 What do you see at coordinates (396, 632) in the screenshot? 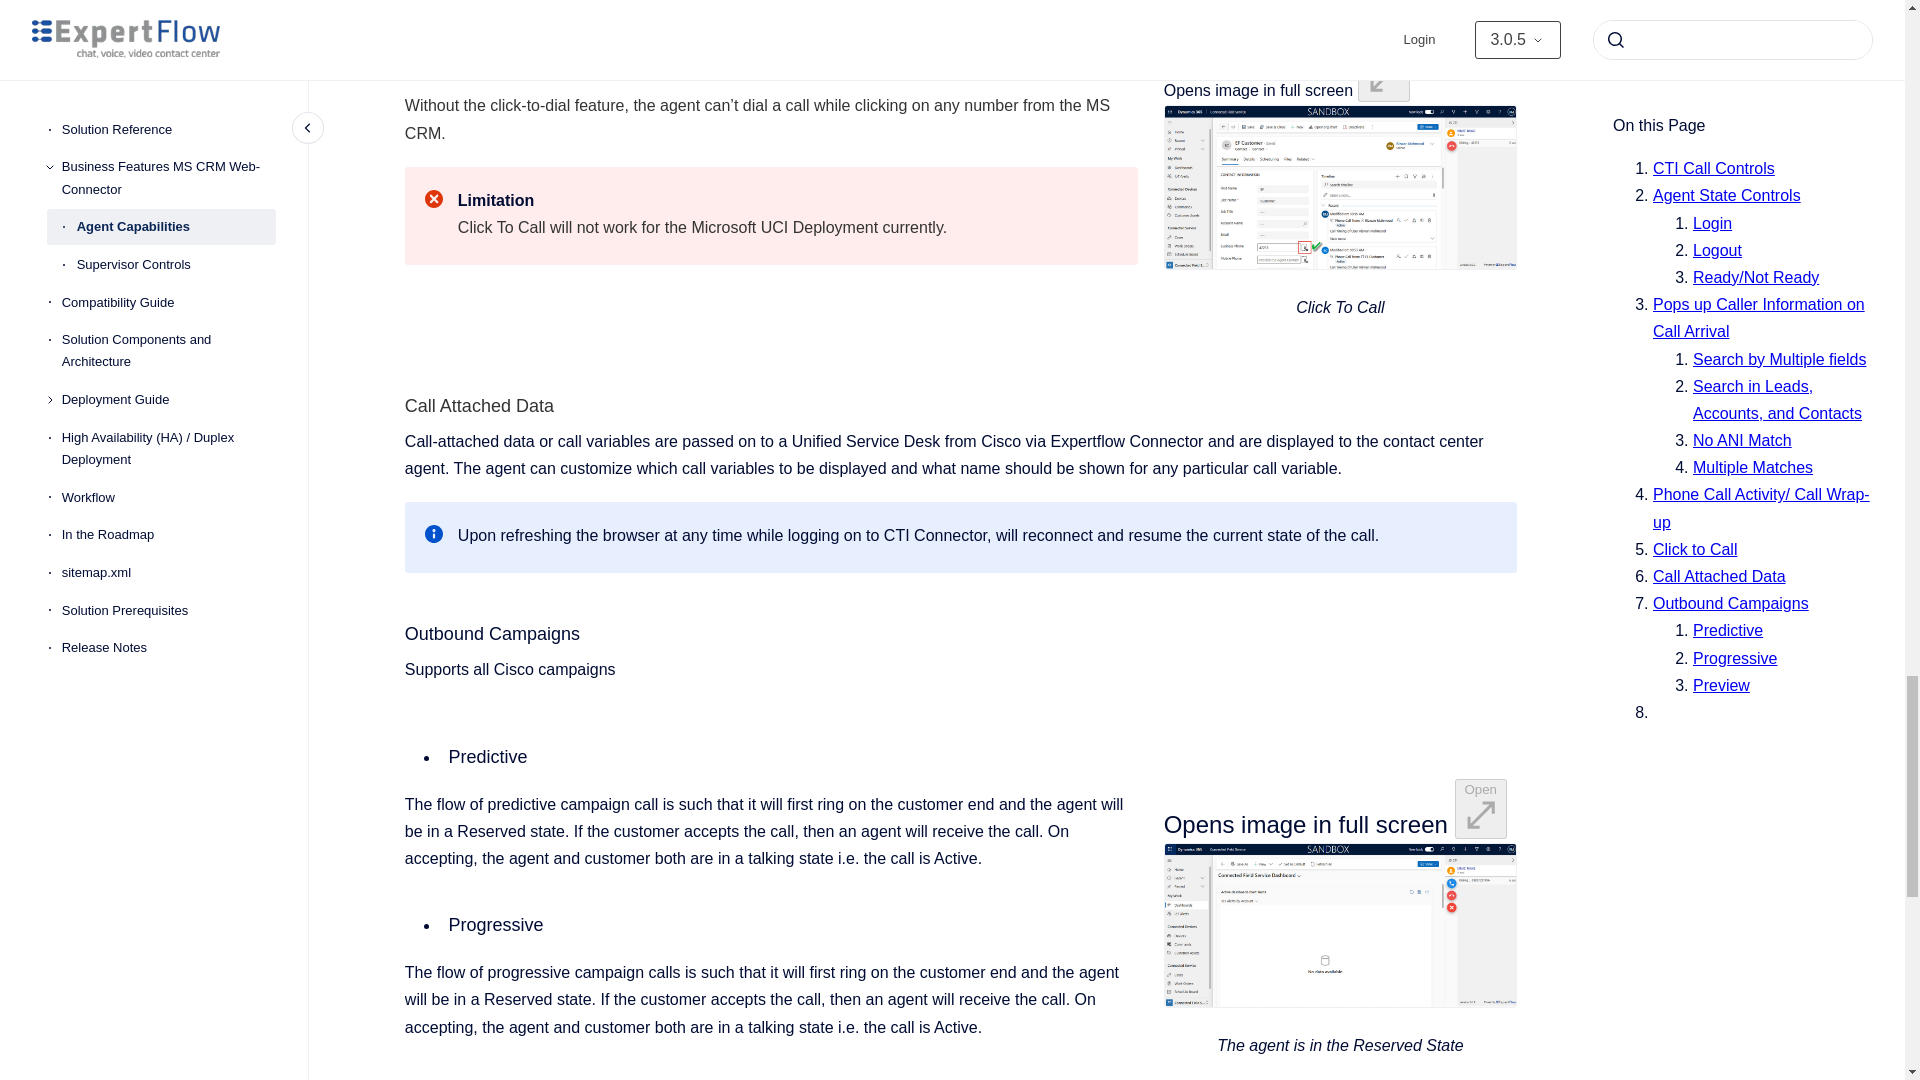
I see `Copy to clipboard` at bounding box center [396, 632].